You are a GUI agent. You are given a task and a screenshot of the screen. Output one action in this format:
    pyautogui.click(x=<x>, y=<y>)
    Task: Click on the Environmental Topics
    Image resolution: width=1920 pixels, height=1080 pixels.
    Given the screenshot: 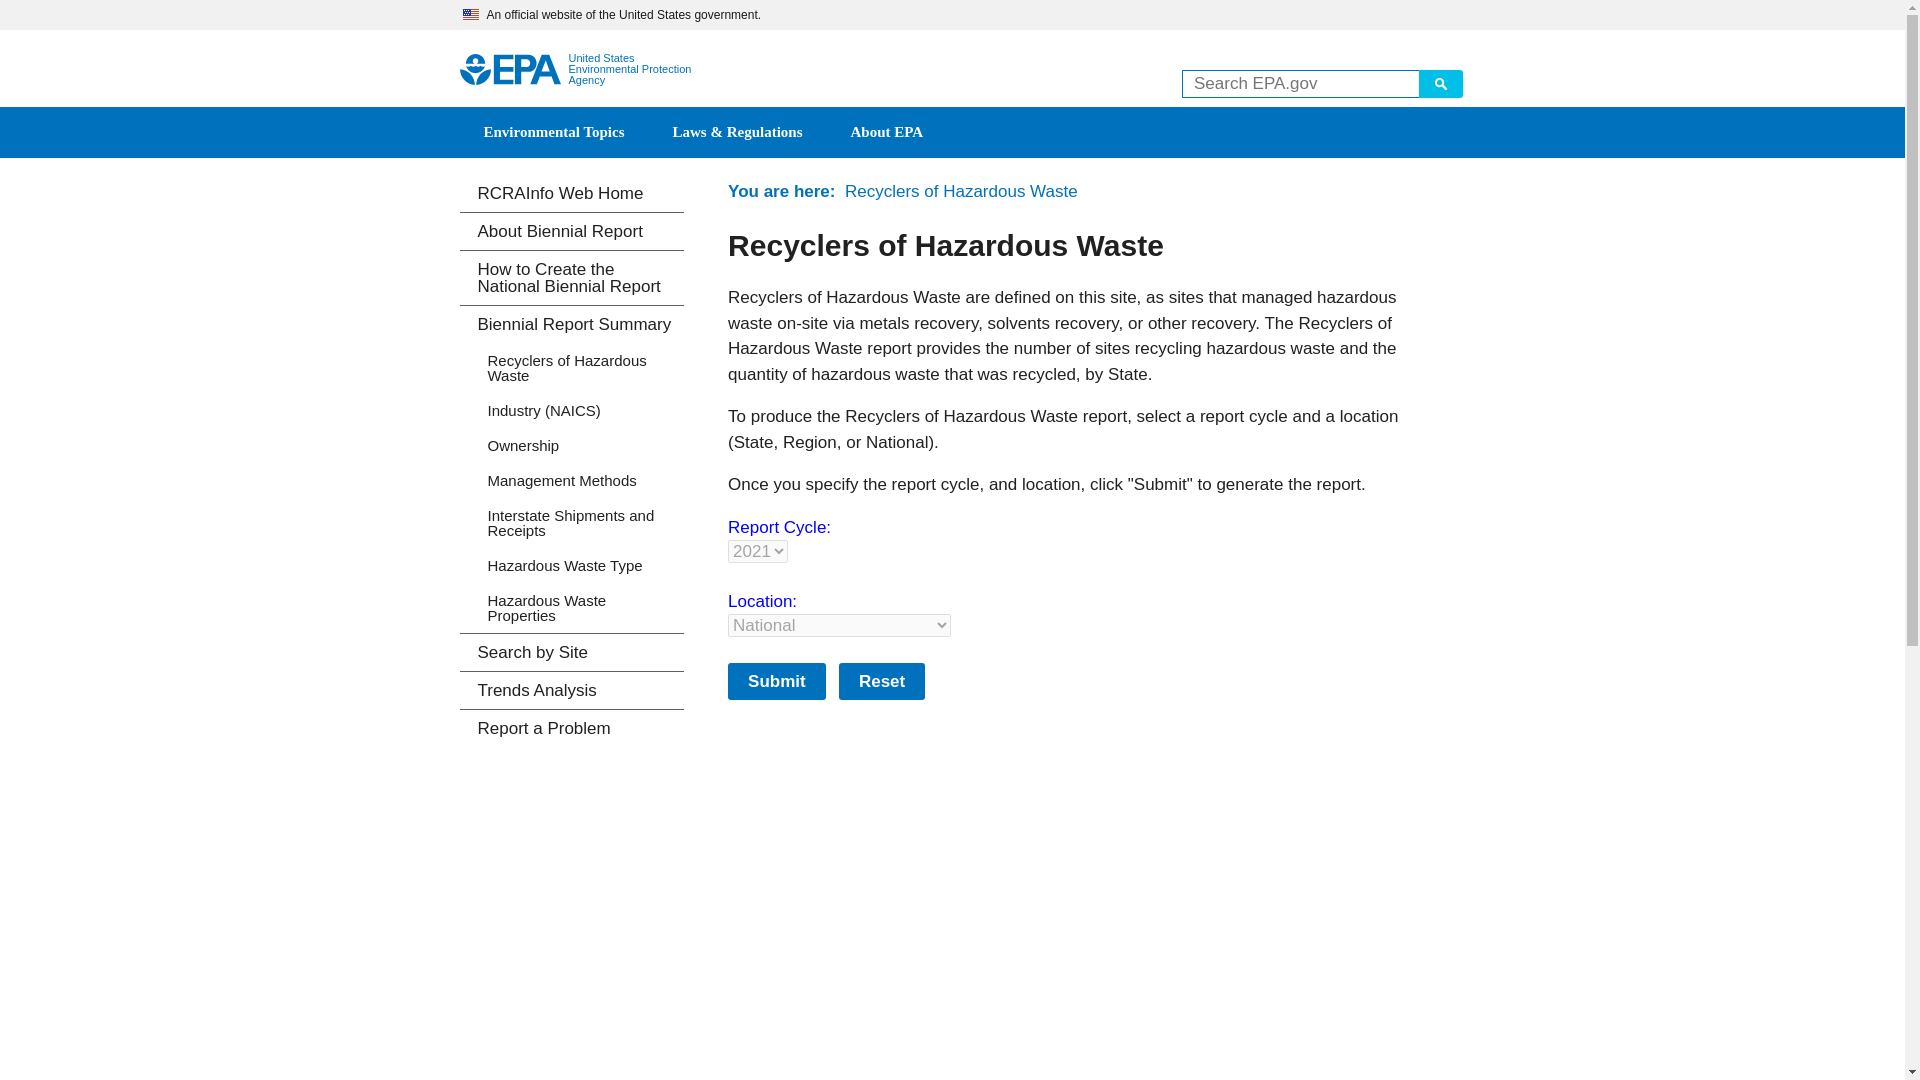 What is the action you would take?
    pyautogui.click(x=554, y=132)
    